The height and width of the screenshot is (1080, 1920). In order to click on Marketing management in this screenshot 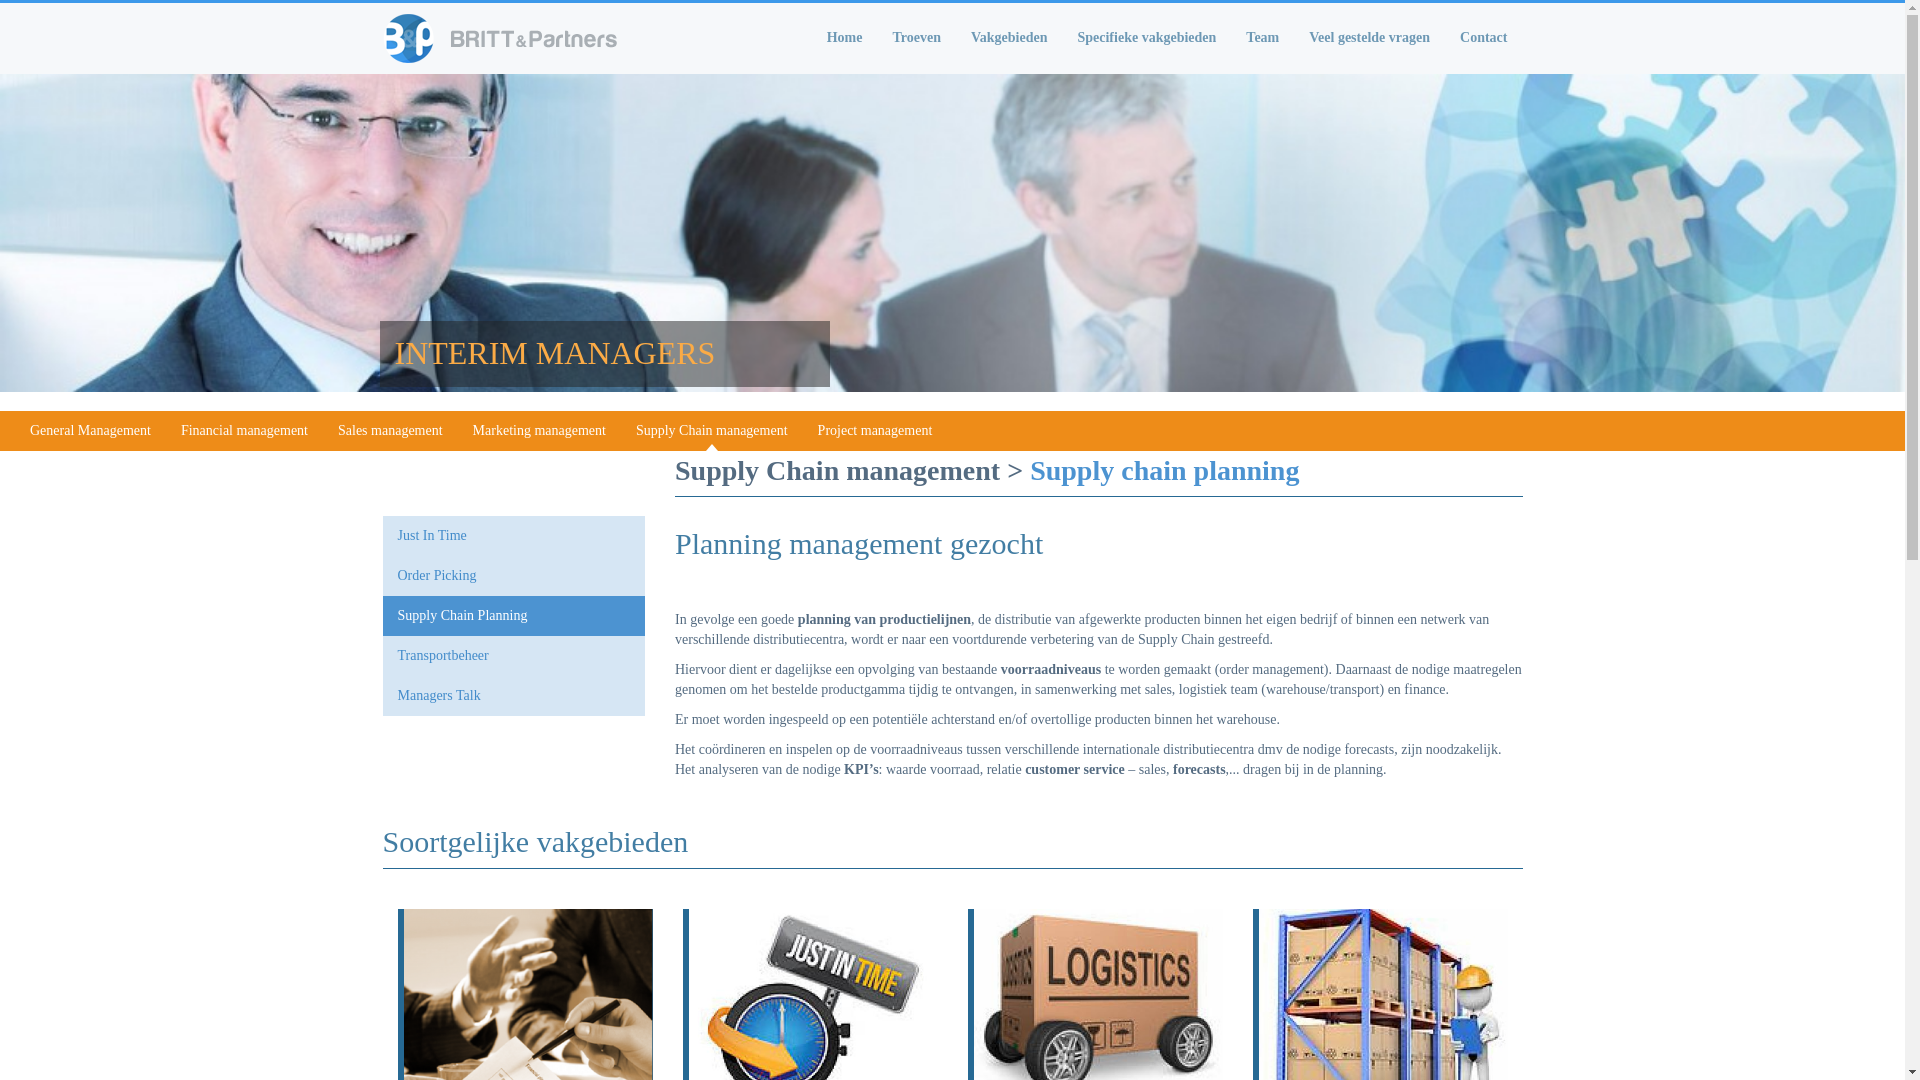, I will do `click(540, 430)`.